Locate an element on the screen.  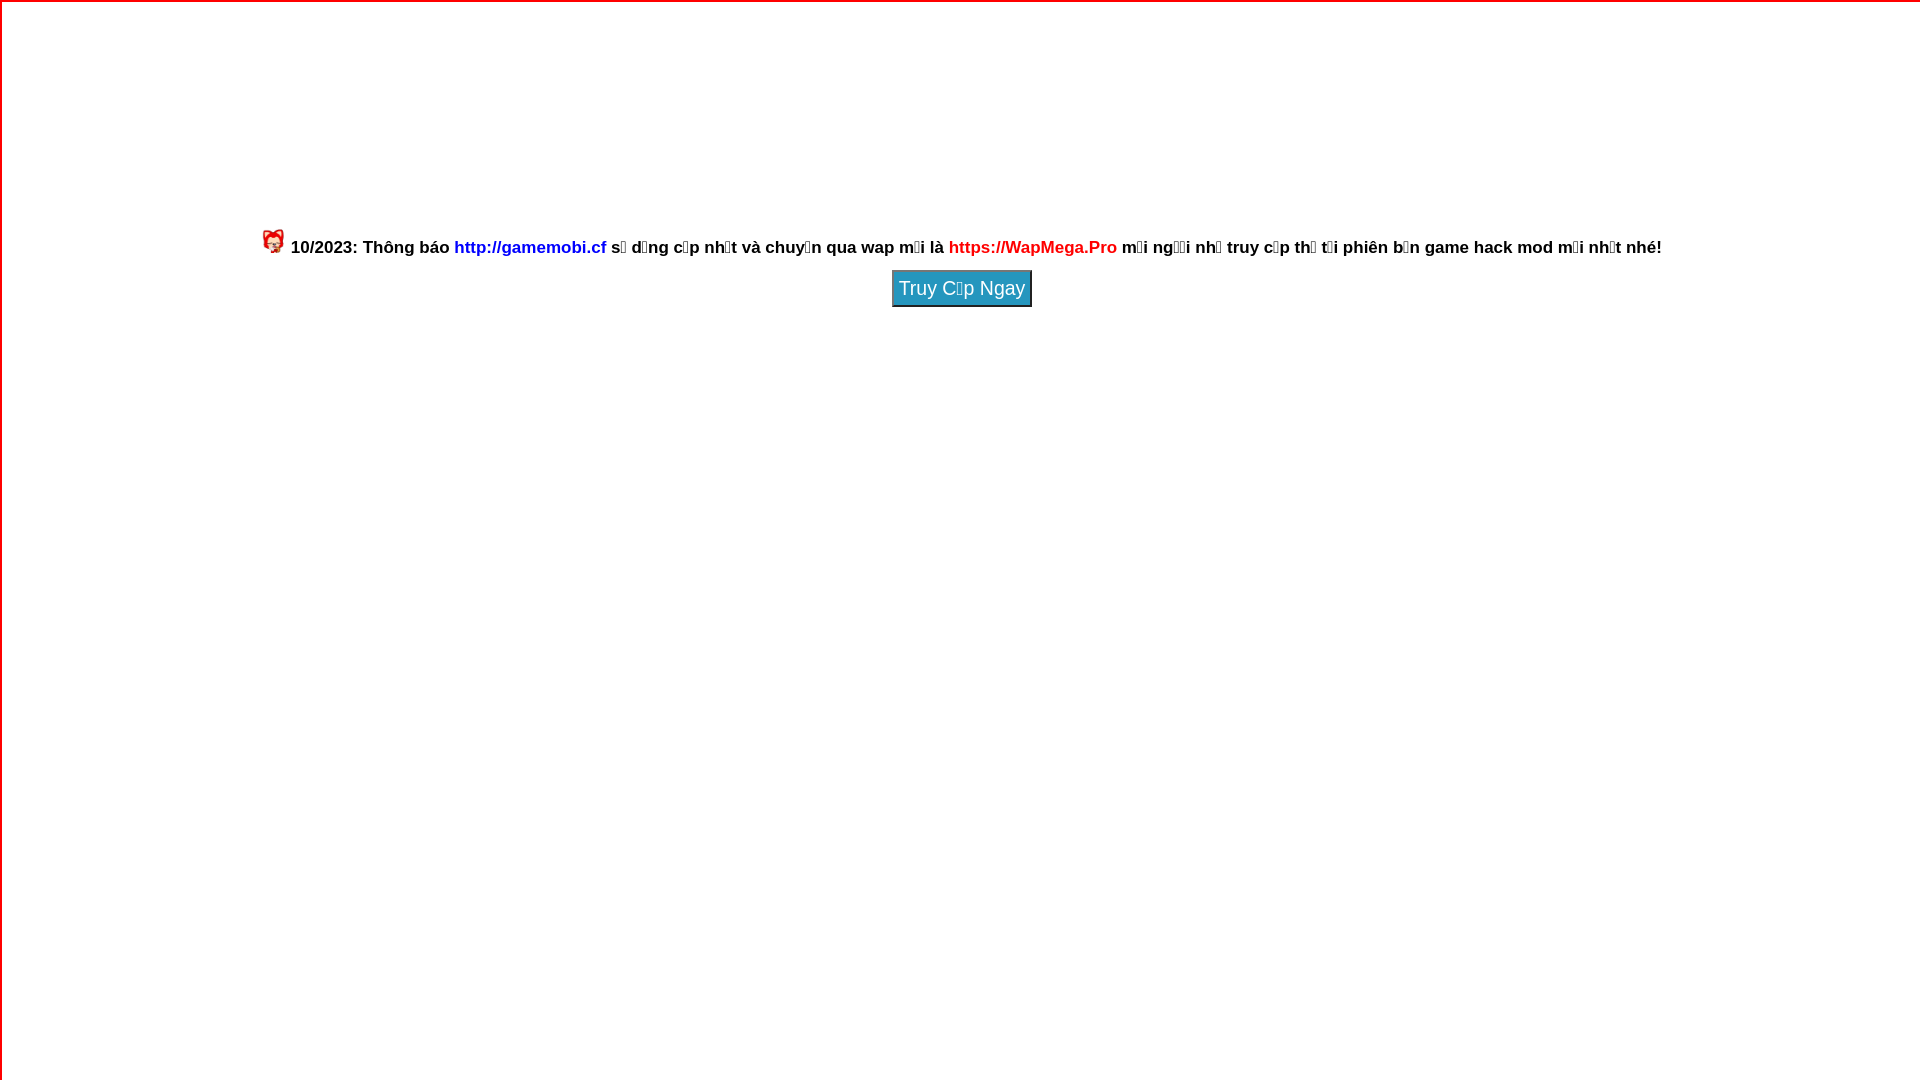
SiteMap.html is located at coordinates (838, 452).